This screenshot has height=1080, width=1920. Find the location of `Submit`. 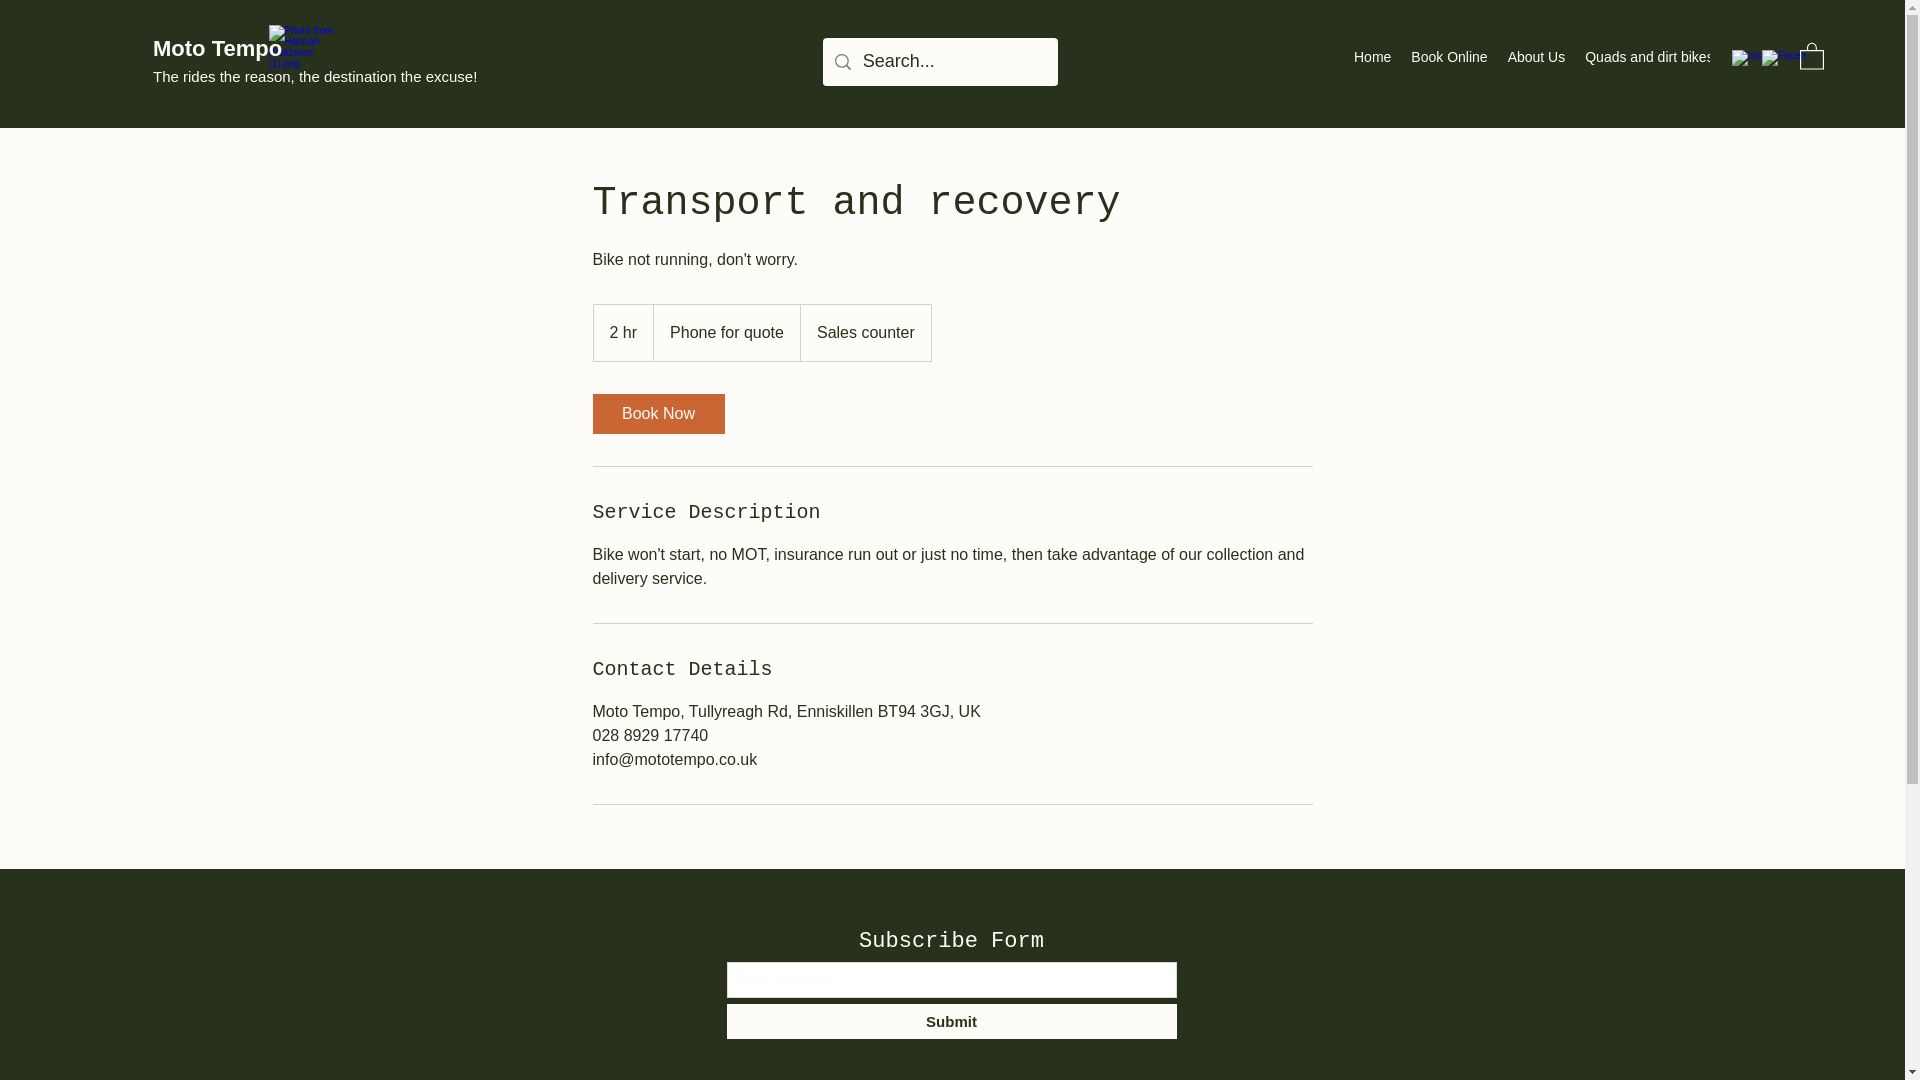

Submit is located at coordinates (950, 1021).